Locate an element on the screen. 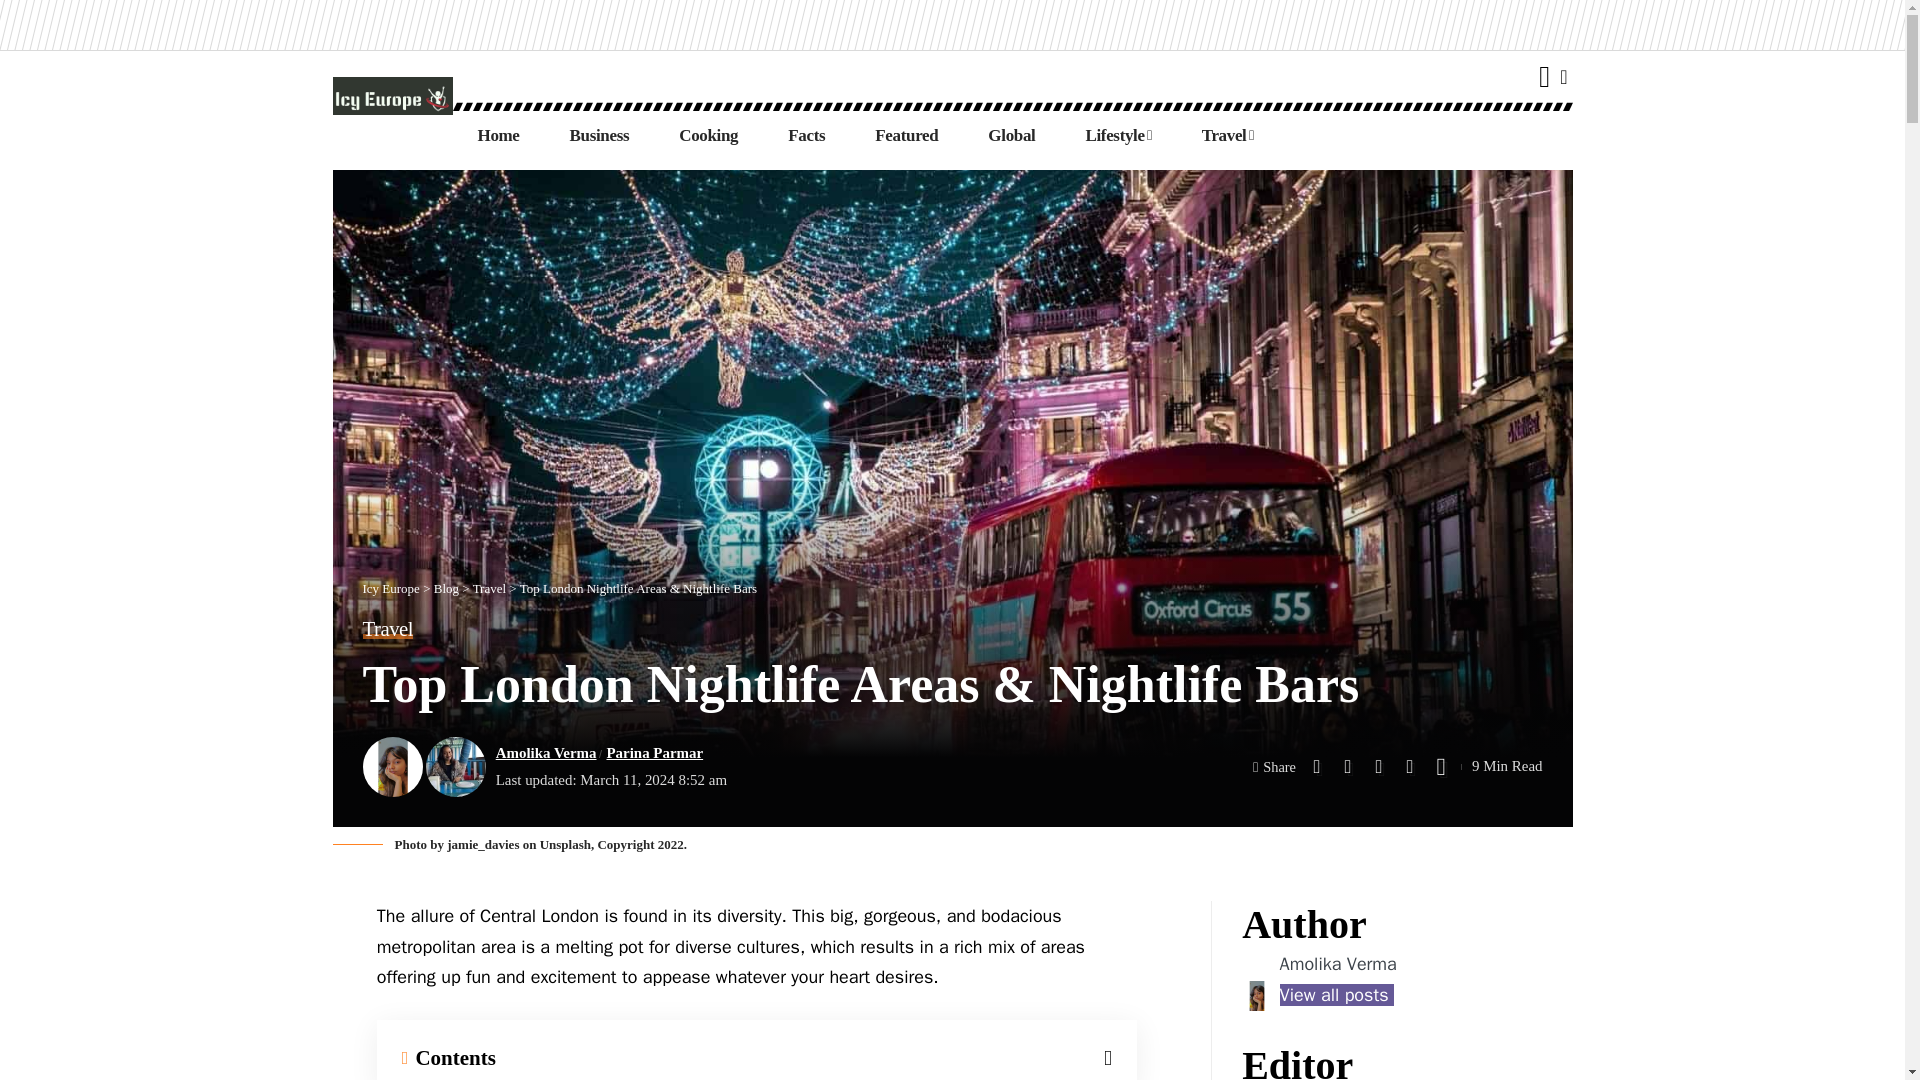 The height and width of the screenshot is (1080, 1920). Go to the Travel Category archives. is located at coordinates (489, 588).